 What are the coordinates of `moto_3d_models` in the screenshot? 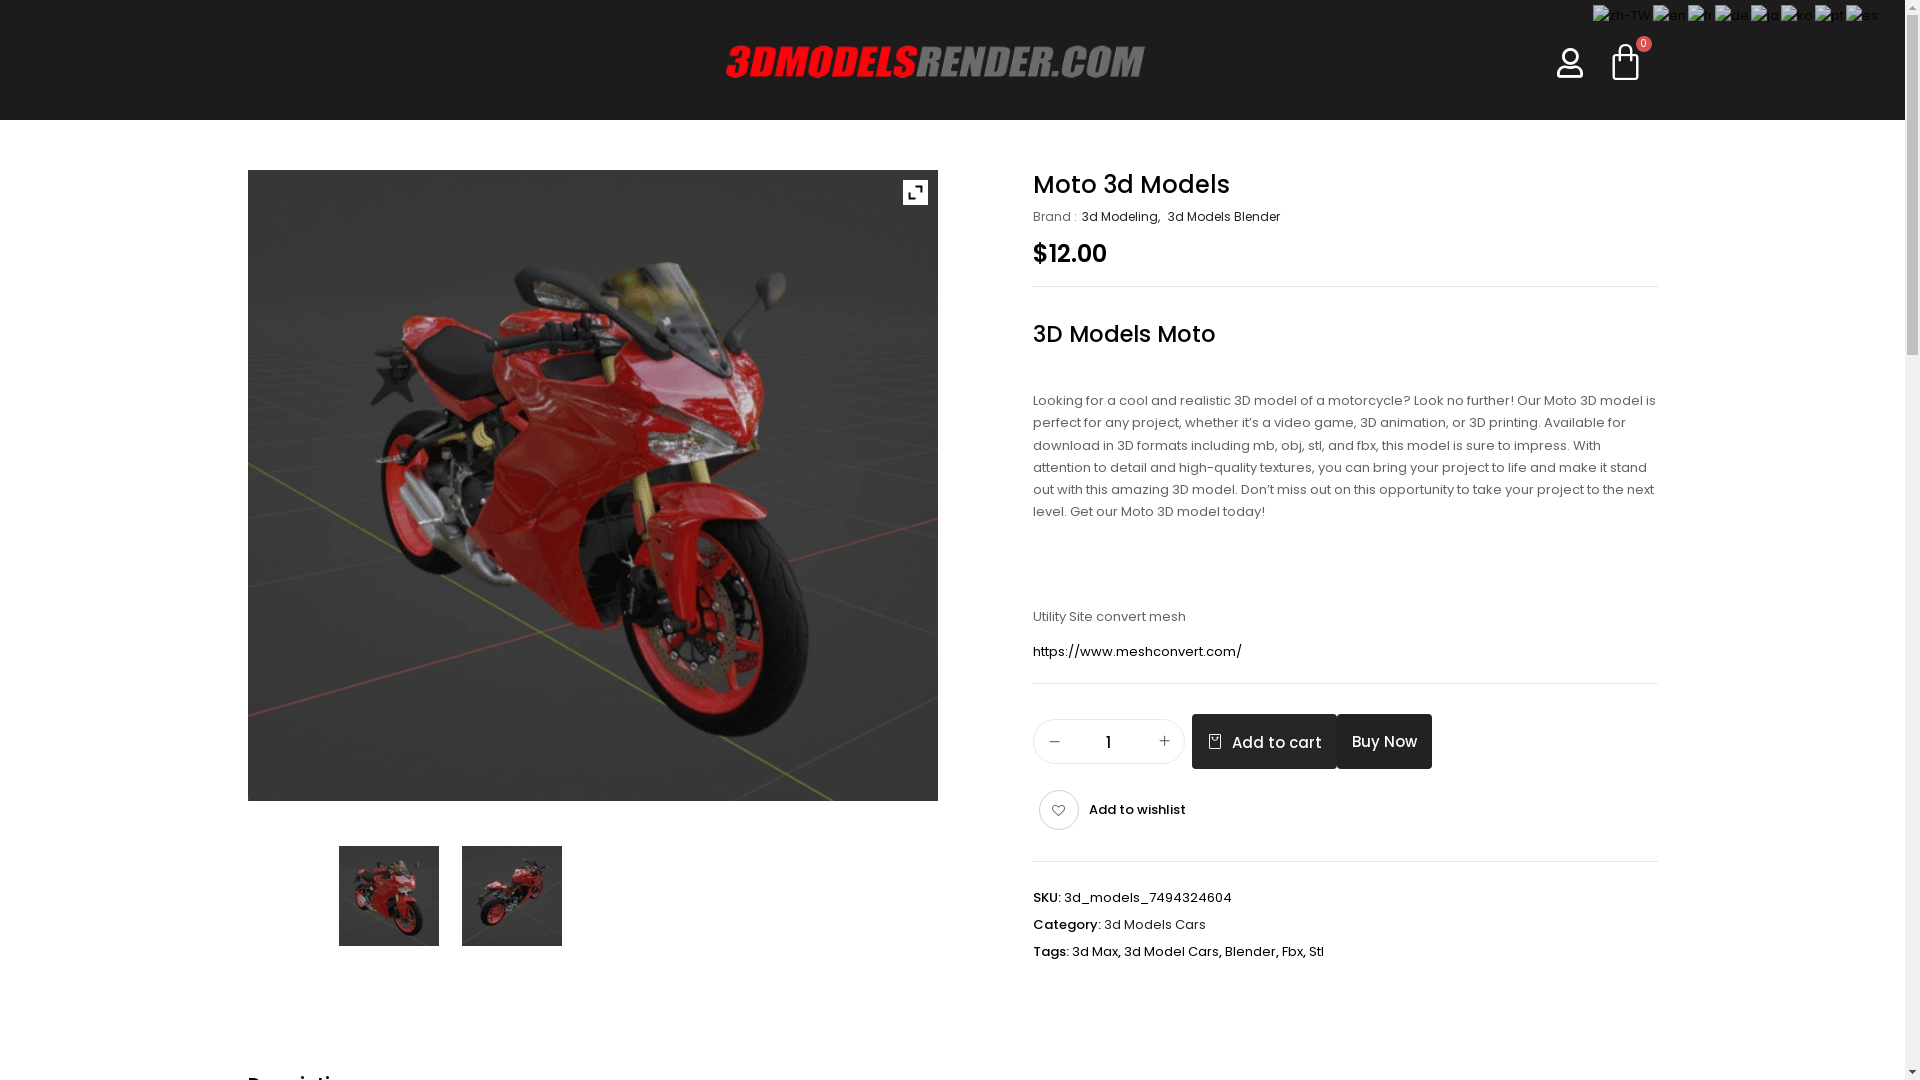 It's located at (512, 896).